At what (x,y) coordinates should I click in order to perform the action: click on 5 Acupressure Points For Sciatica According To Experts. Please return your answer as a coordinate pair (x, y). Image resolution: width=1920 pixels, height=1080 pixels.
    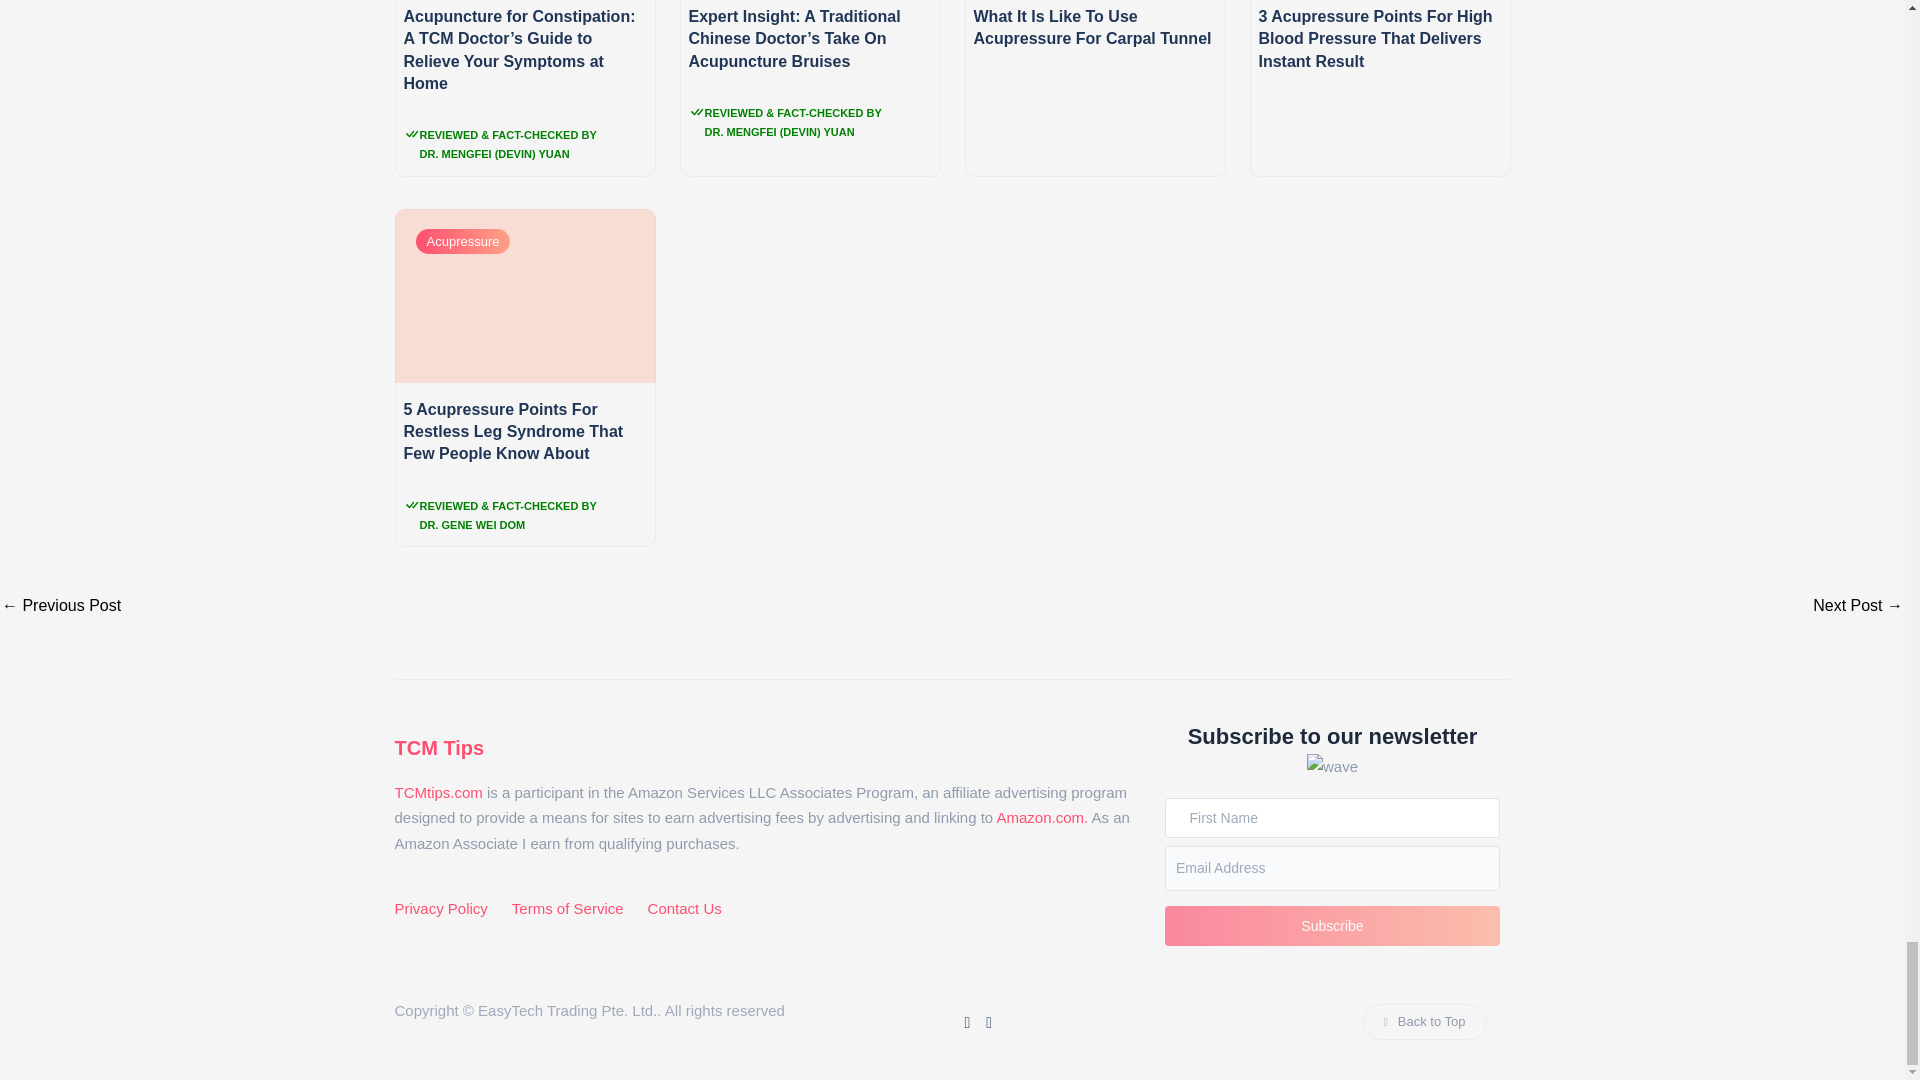
    Looking at the image, I should click on (1857, 606).